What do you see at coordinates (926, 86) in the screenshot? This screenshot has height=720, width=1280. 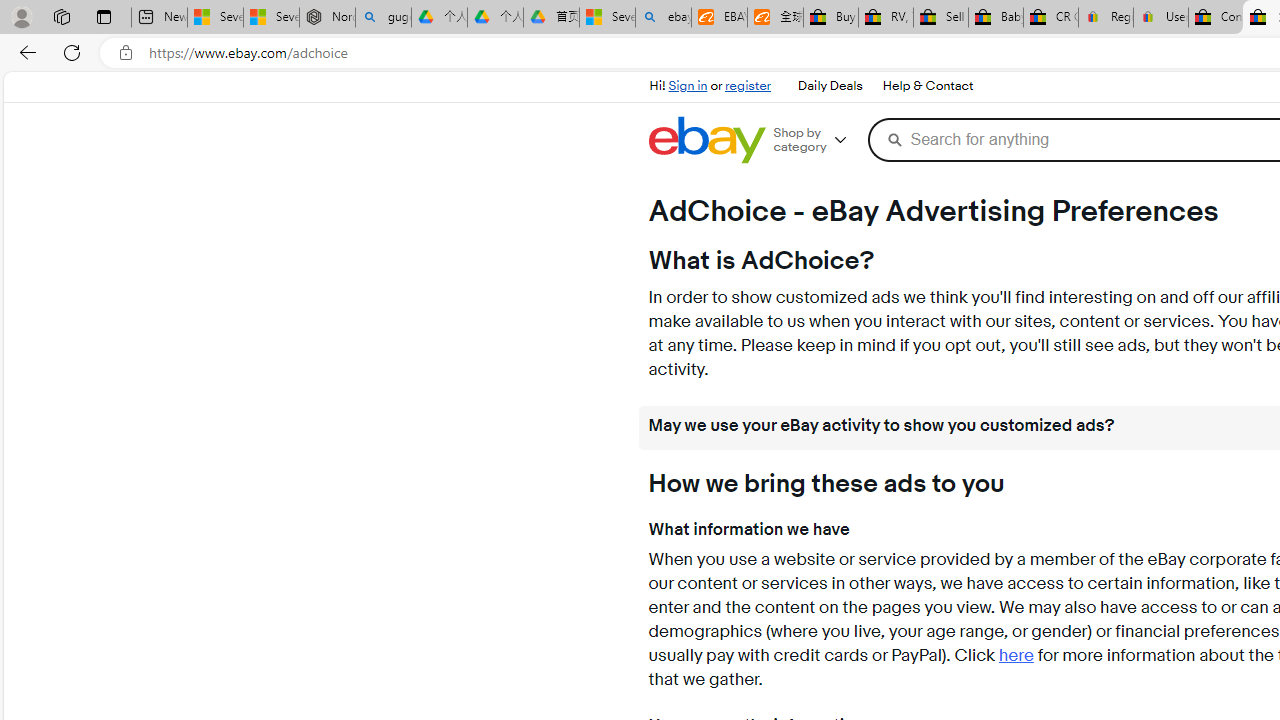 I see `Help & Contact` at bounding box center [926, 86].